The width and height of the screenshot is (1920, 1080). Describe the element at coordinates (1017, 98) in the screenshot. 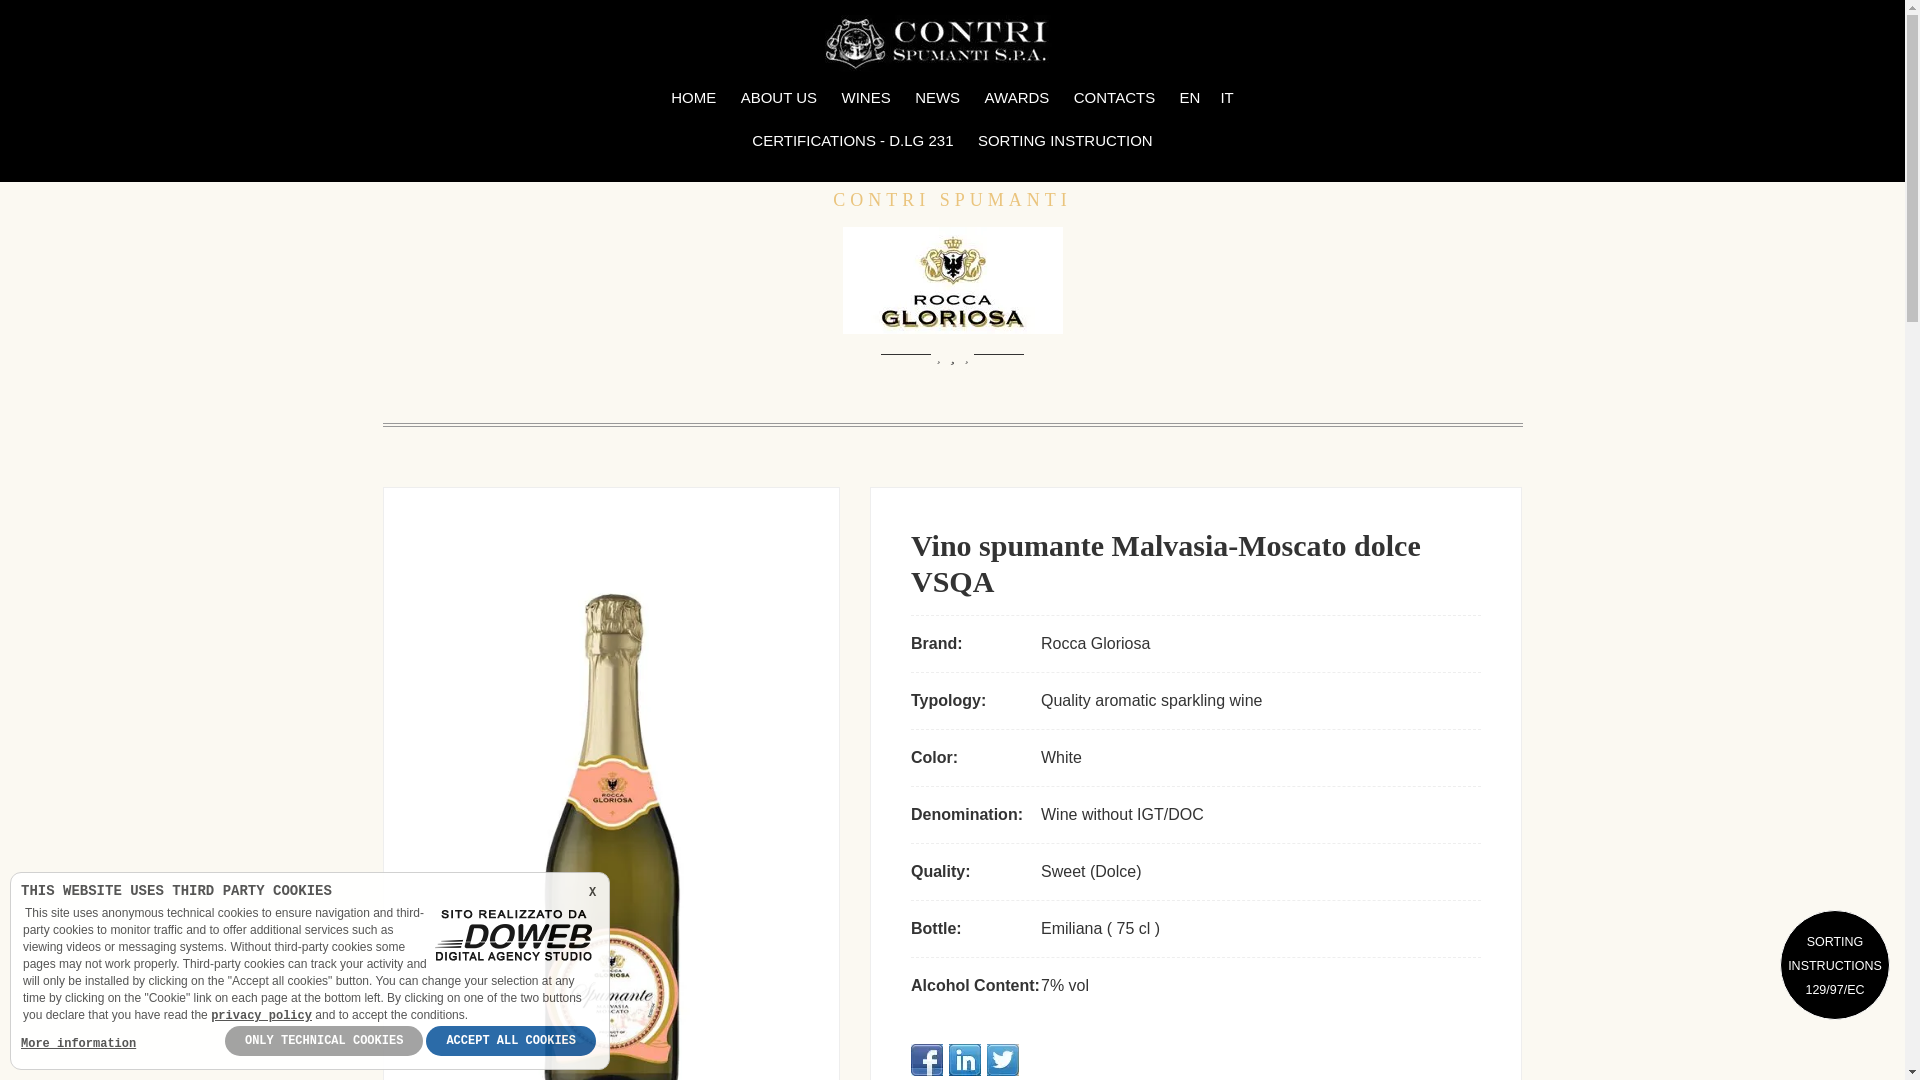

I see `AWARDS` at that location.